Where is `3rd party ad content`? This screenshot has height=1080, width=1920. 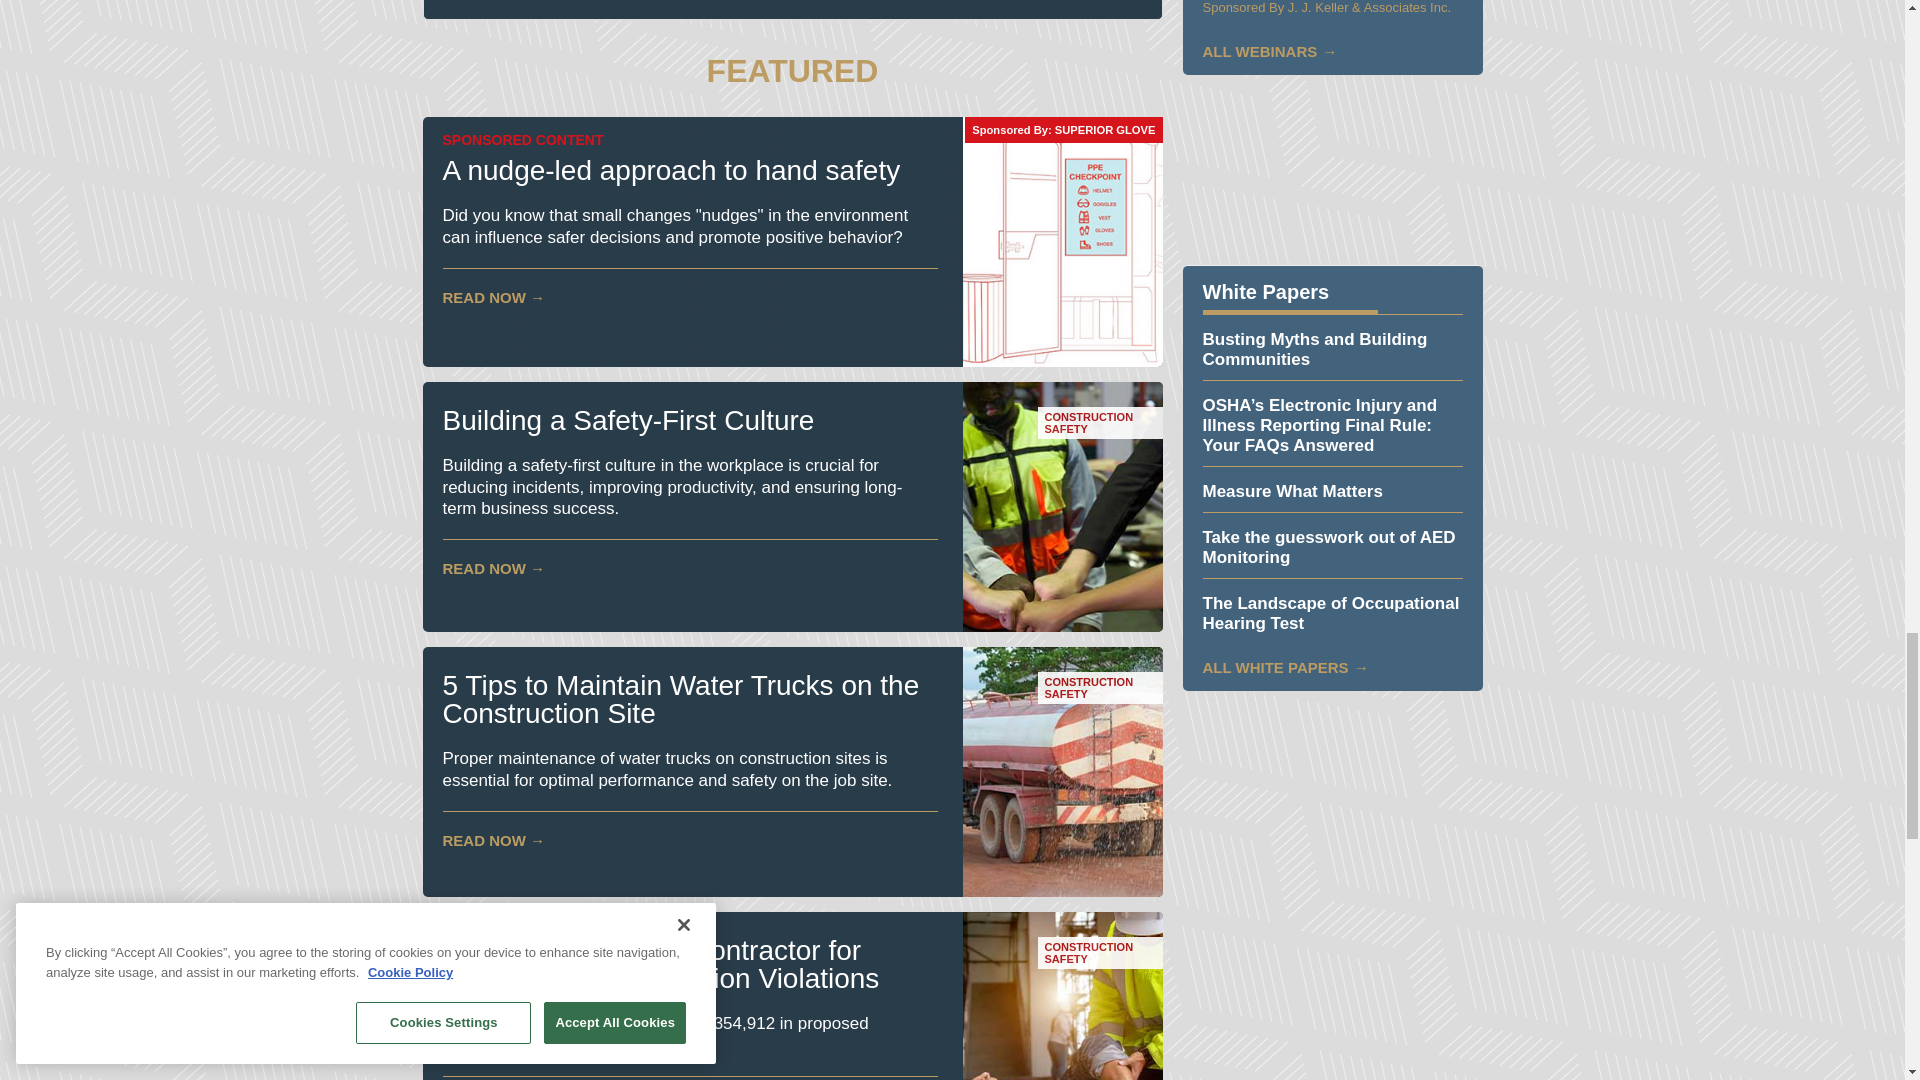 3rd party ad content is located at coordinates (1332, 170).